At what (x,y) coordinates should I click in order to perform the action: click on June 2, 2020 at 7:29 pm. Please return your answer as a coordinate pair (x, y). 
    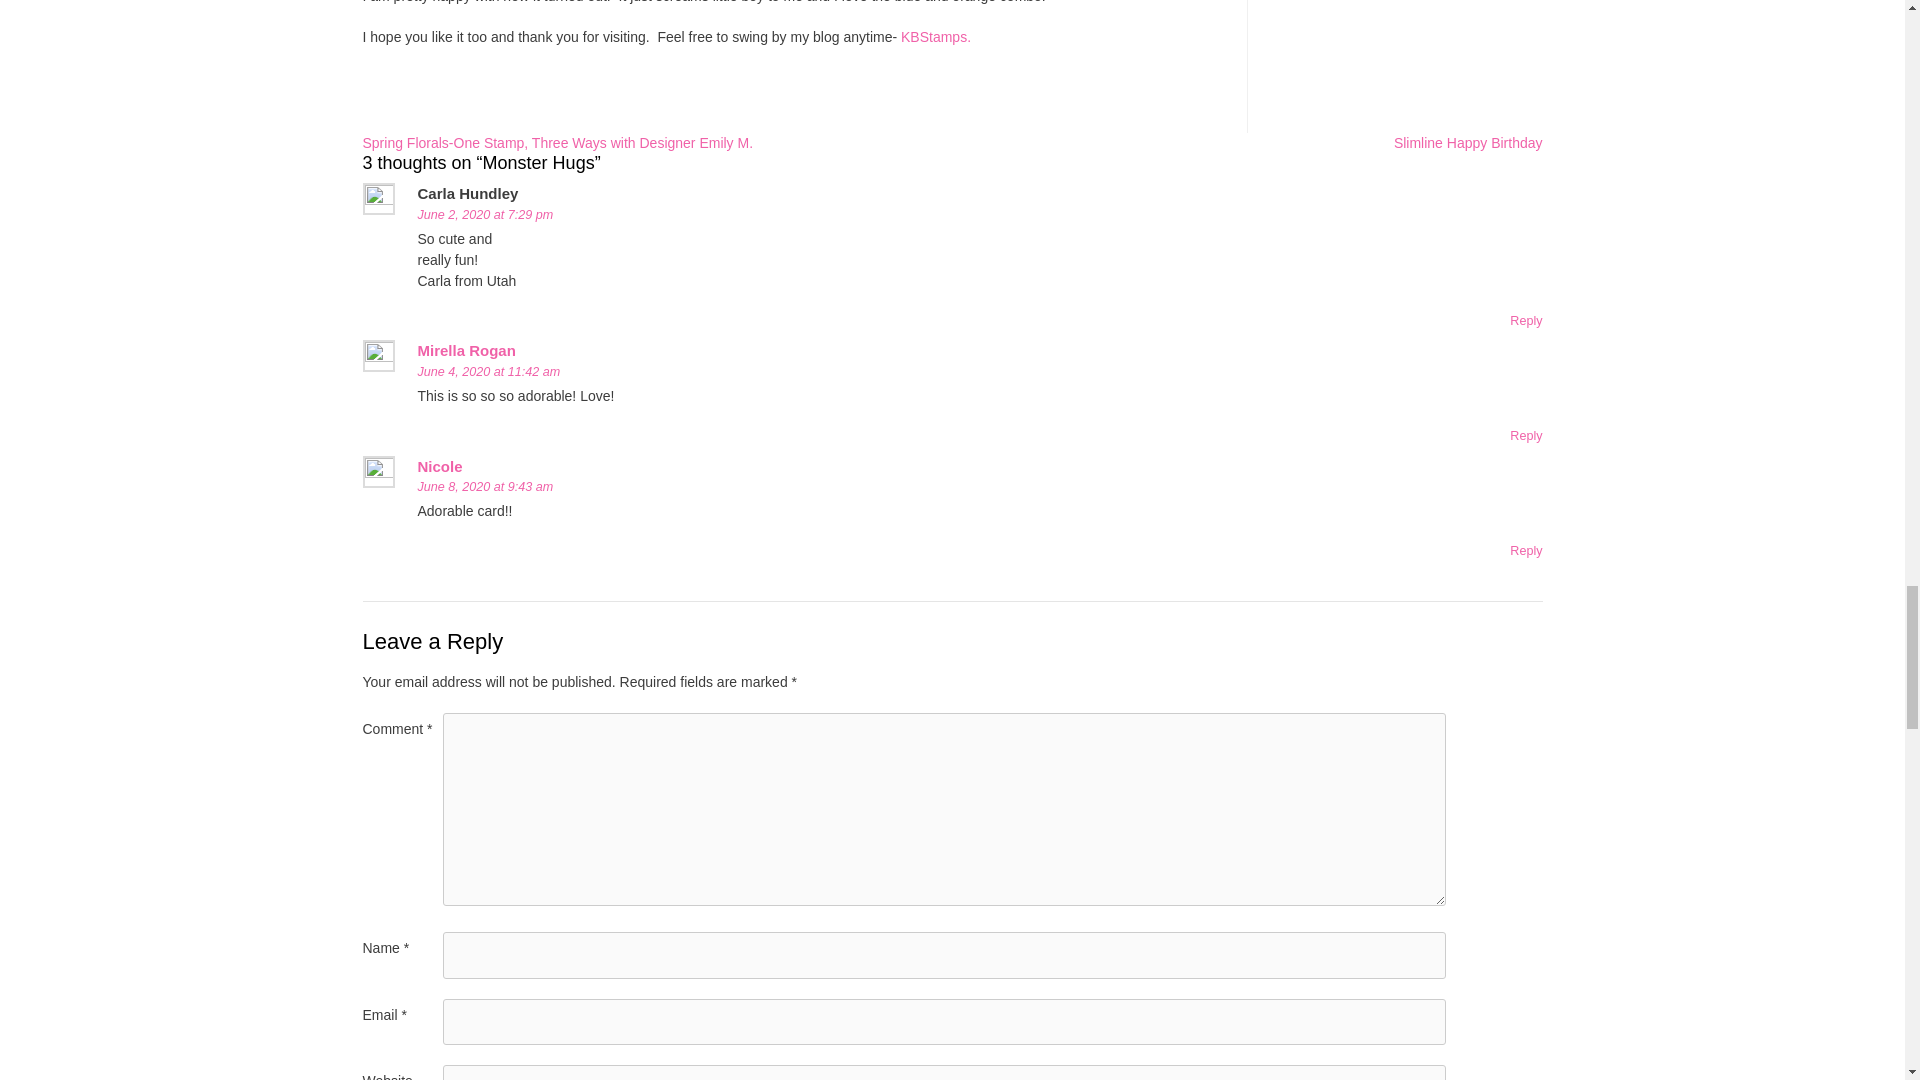
    Looking at the image, I should click on (486, 215).